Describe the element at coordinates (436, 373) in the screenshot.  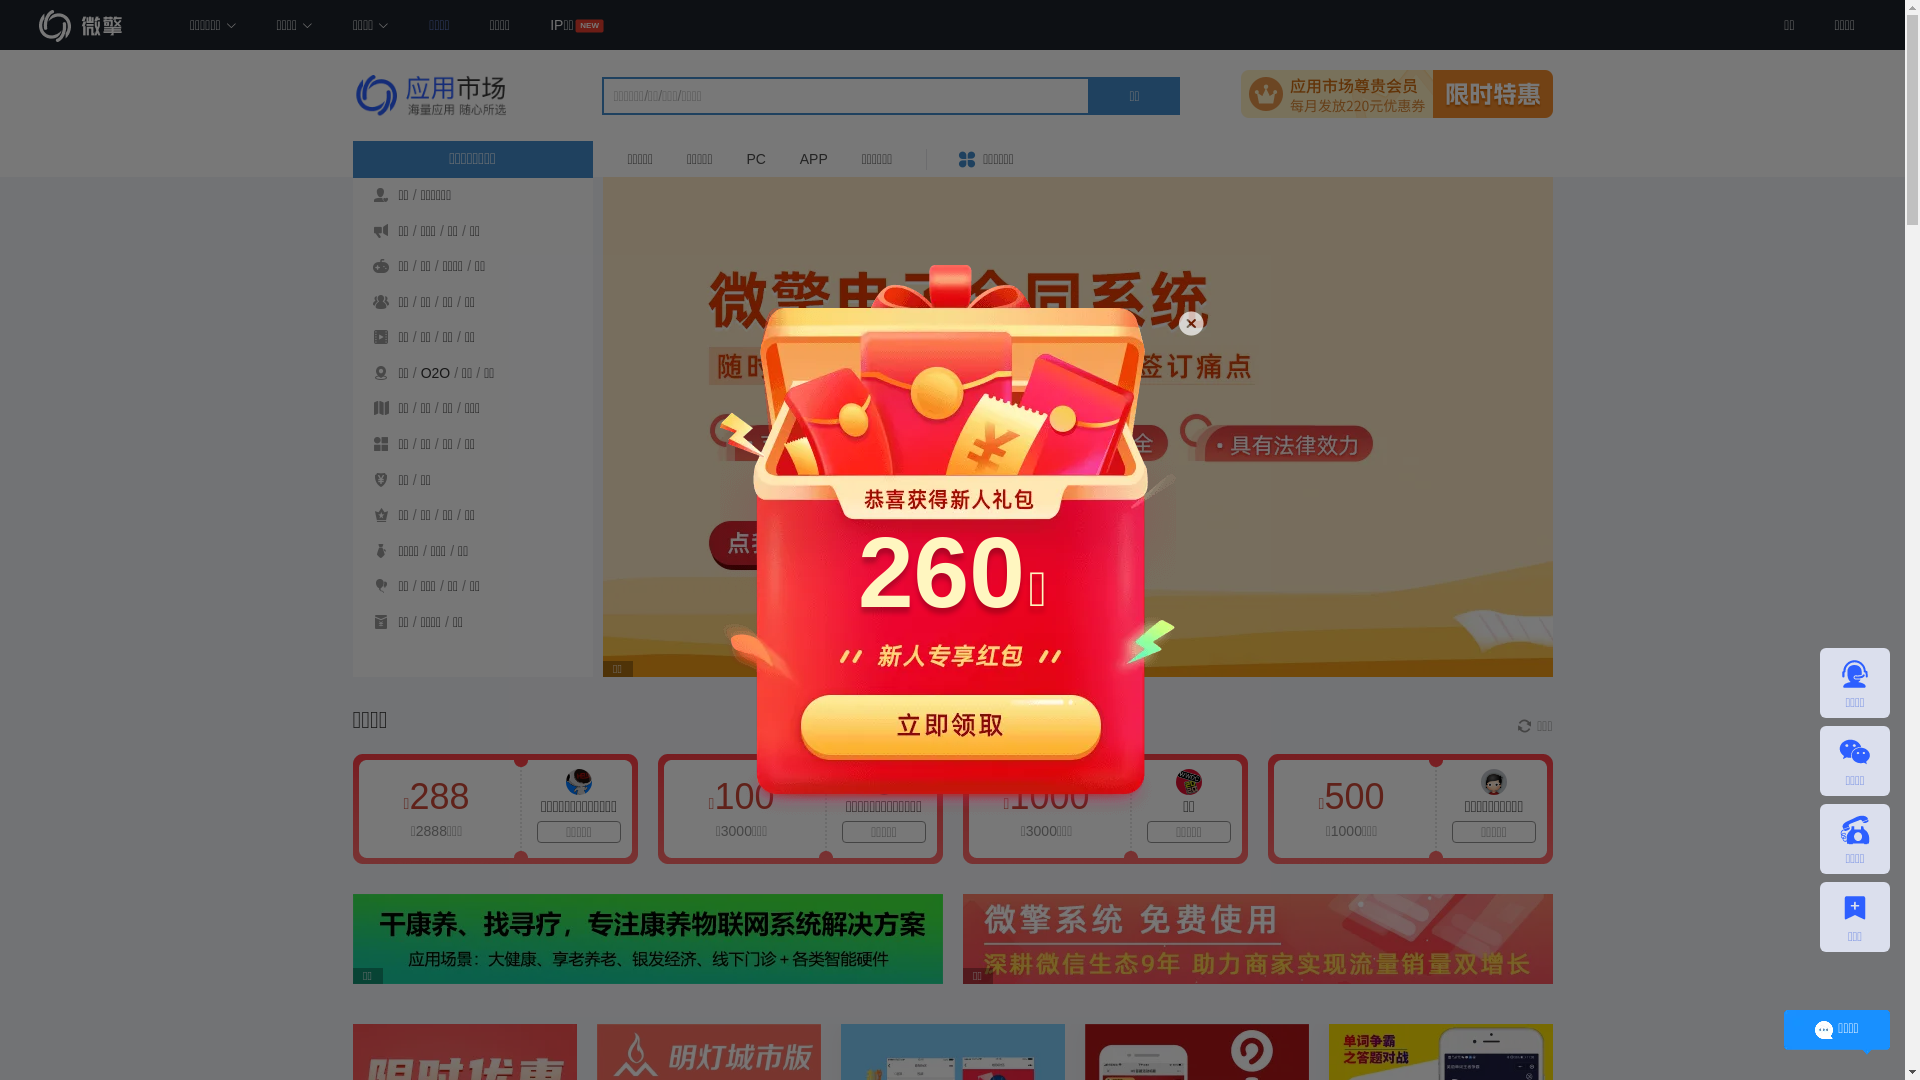
I see `O2O` at that location.